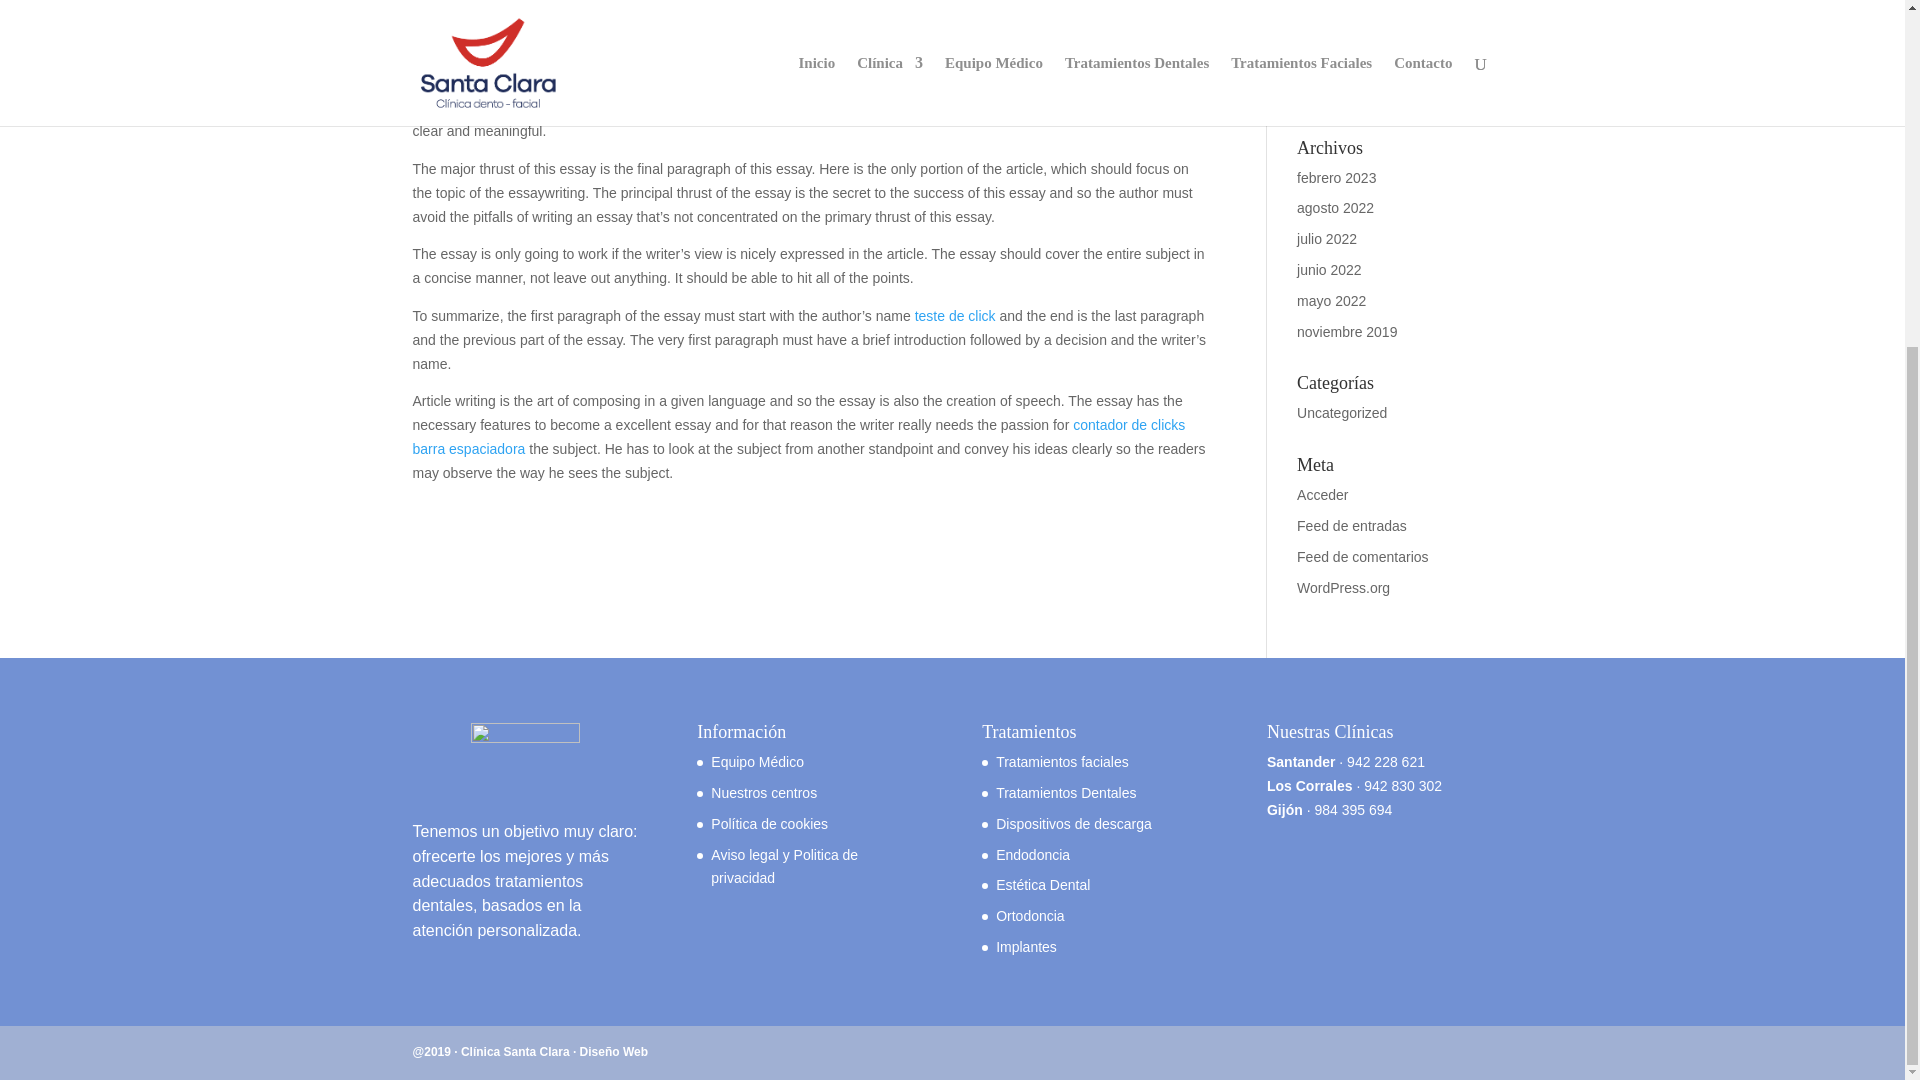 Image resolution: width=1920 pixels, height=1080 pixels. Describe the element at coordinates (1074, 824) in the screenshot. I see `Dispositivos de descarga` at that location.